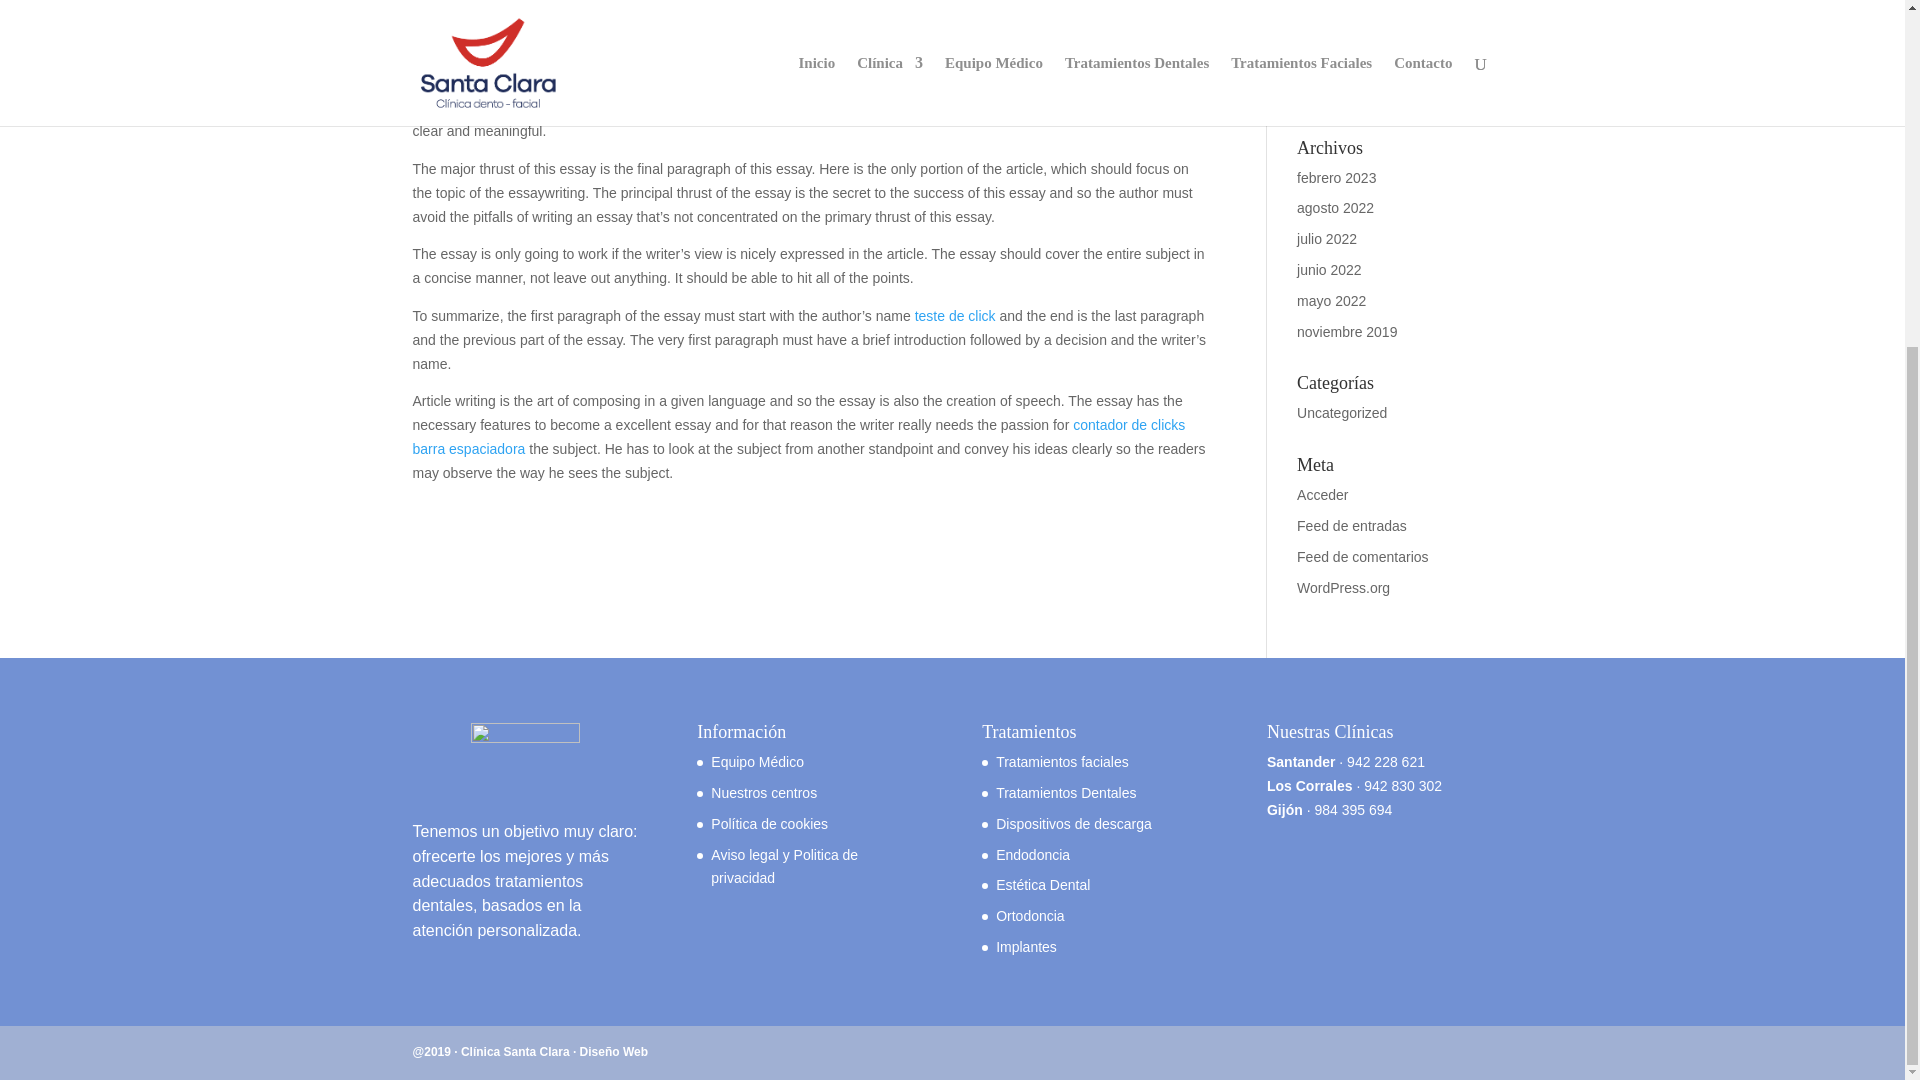 Image resolution: width=1920 pixels, height=1080 pixels. Describe the element at coordinates (1074, 824) in the screenshot. I see `Dispositivos de descarga` at that location.